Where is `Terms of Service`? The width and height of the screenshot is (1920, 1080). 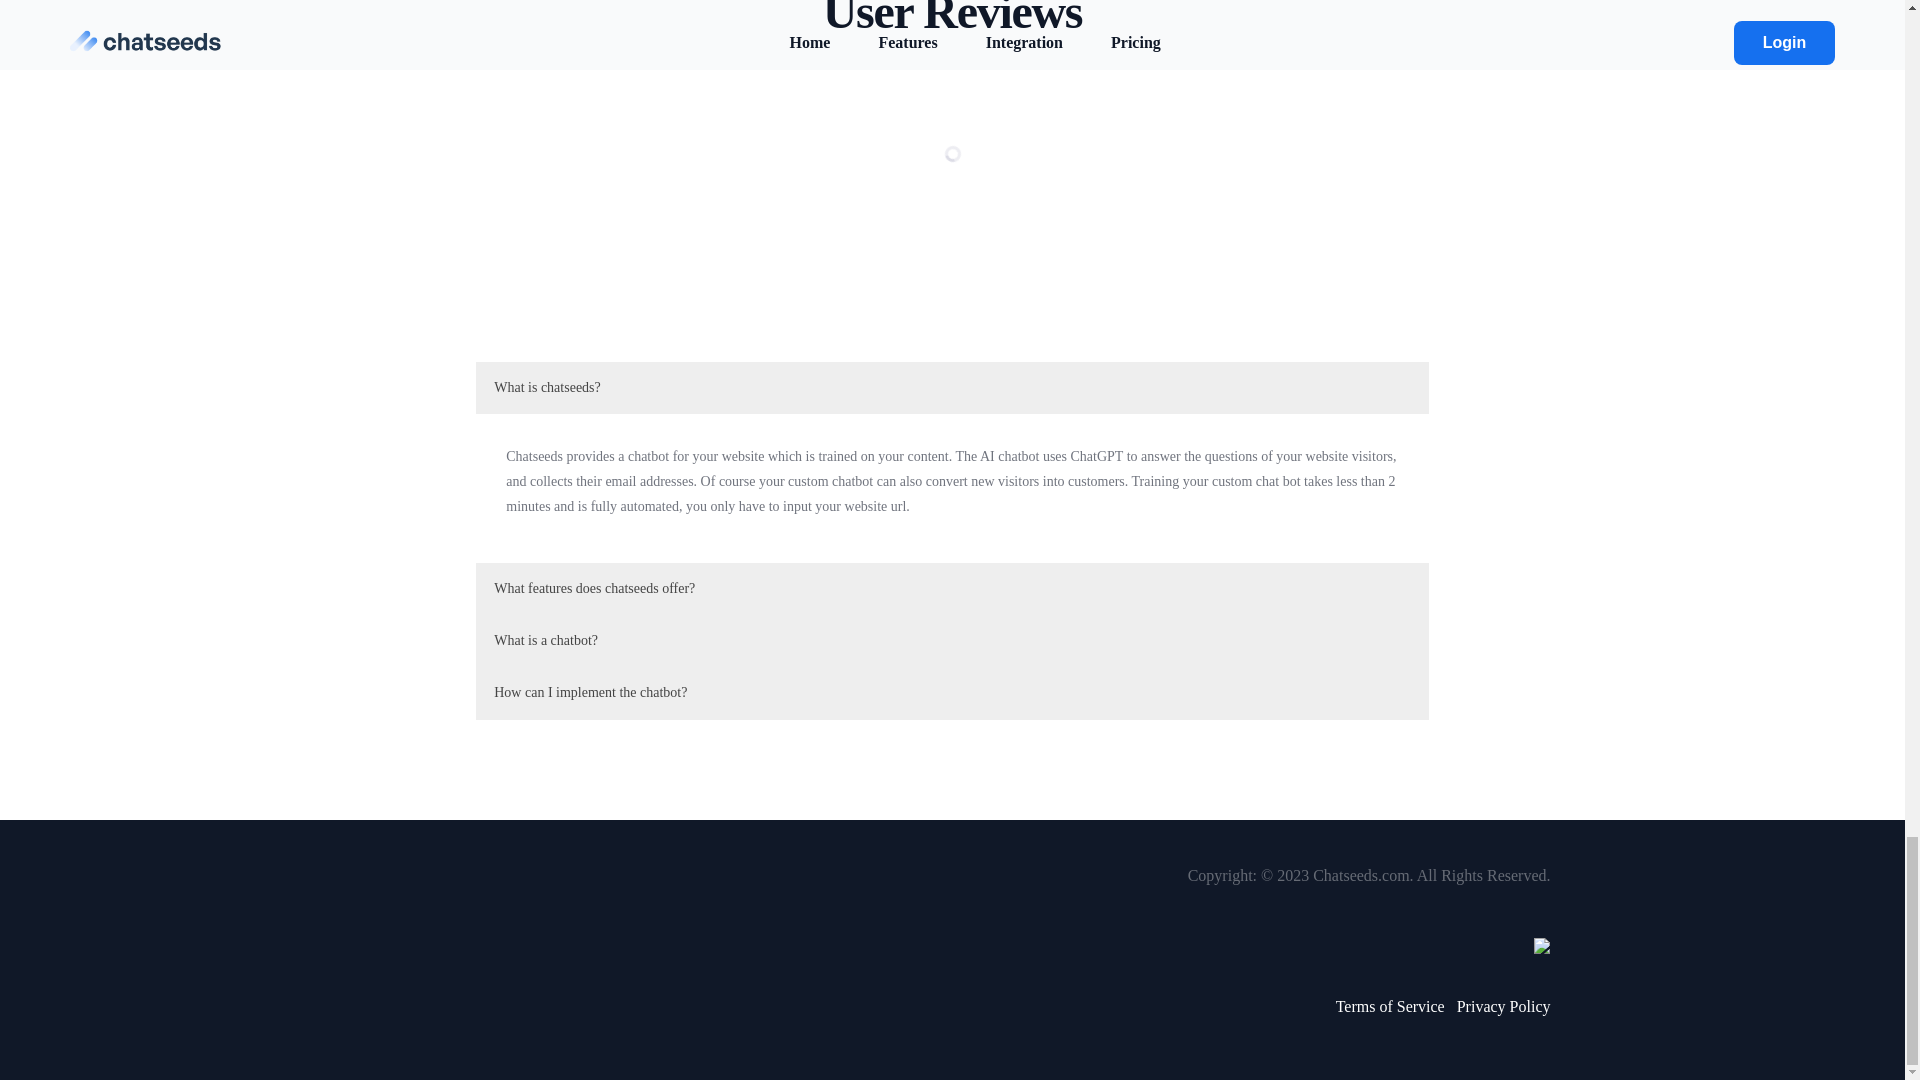 Terms of Service is located at coordinates (1390, 1006).